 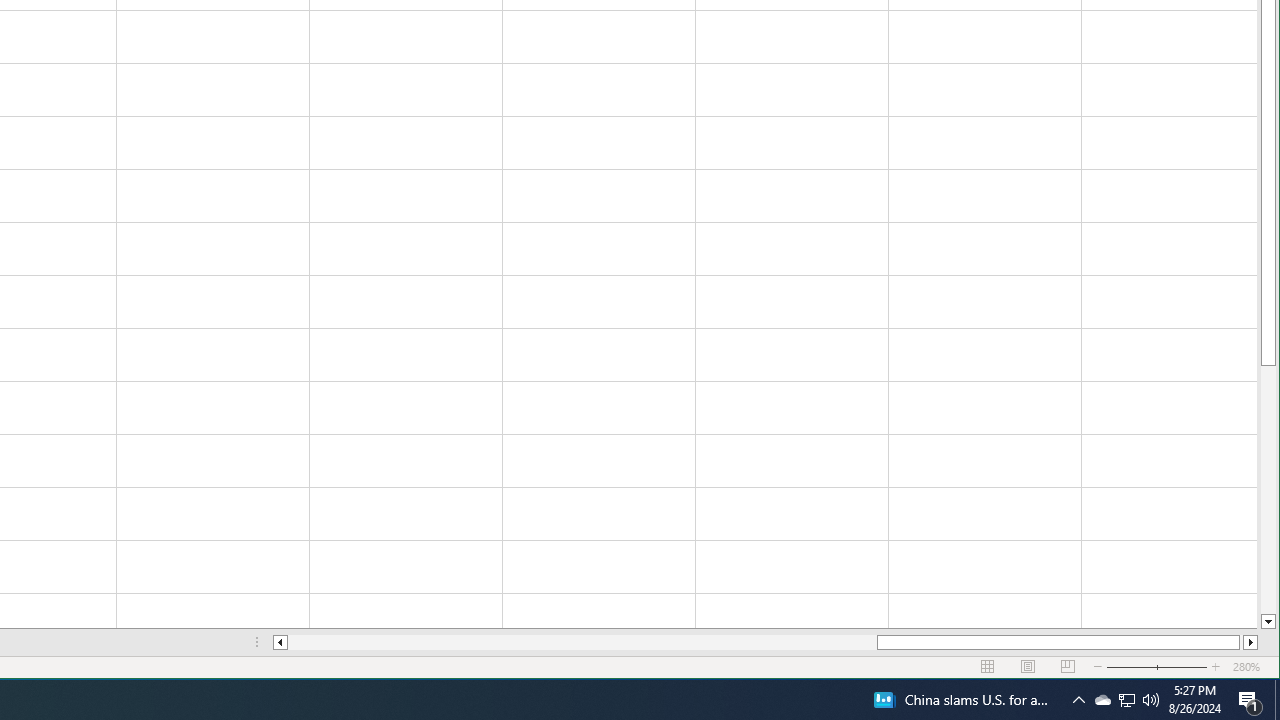 I want to click on Action Center, 1 new notification, so click(x=1250, y=700).